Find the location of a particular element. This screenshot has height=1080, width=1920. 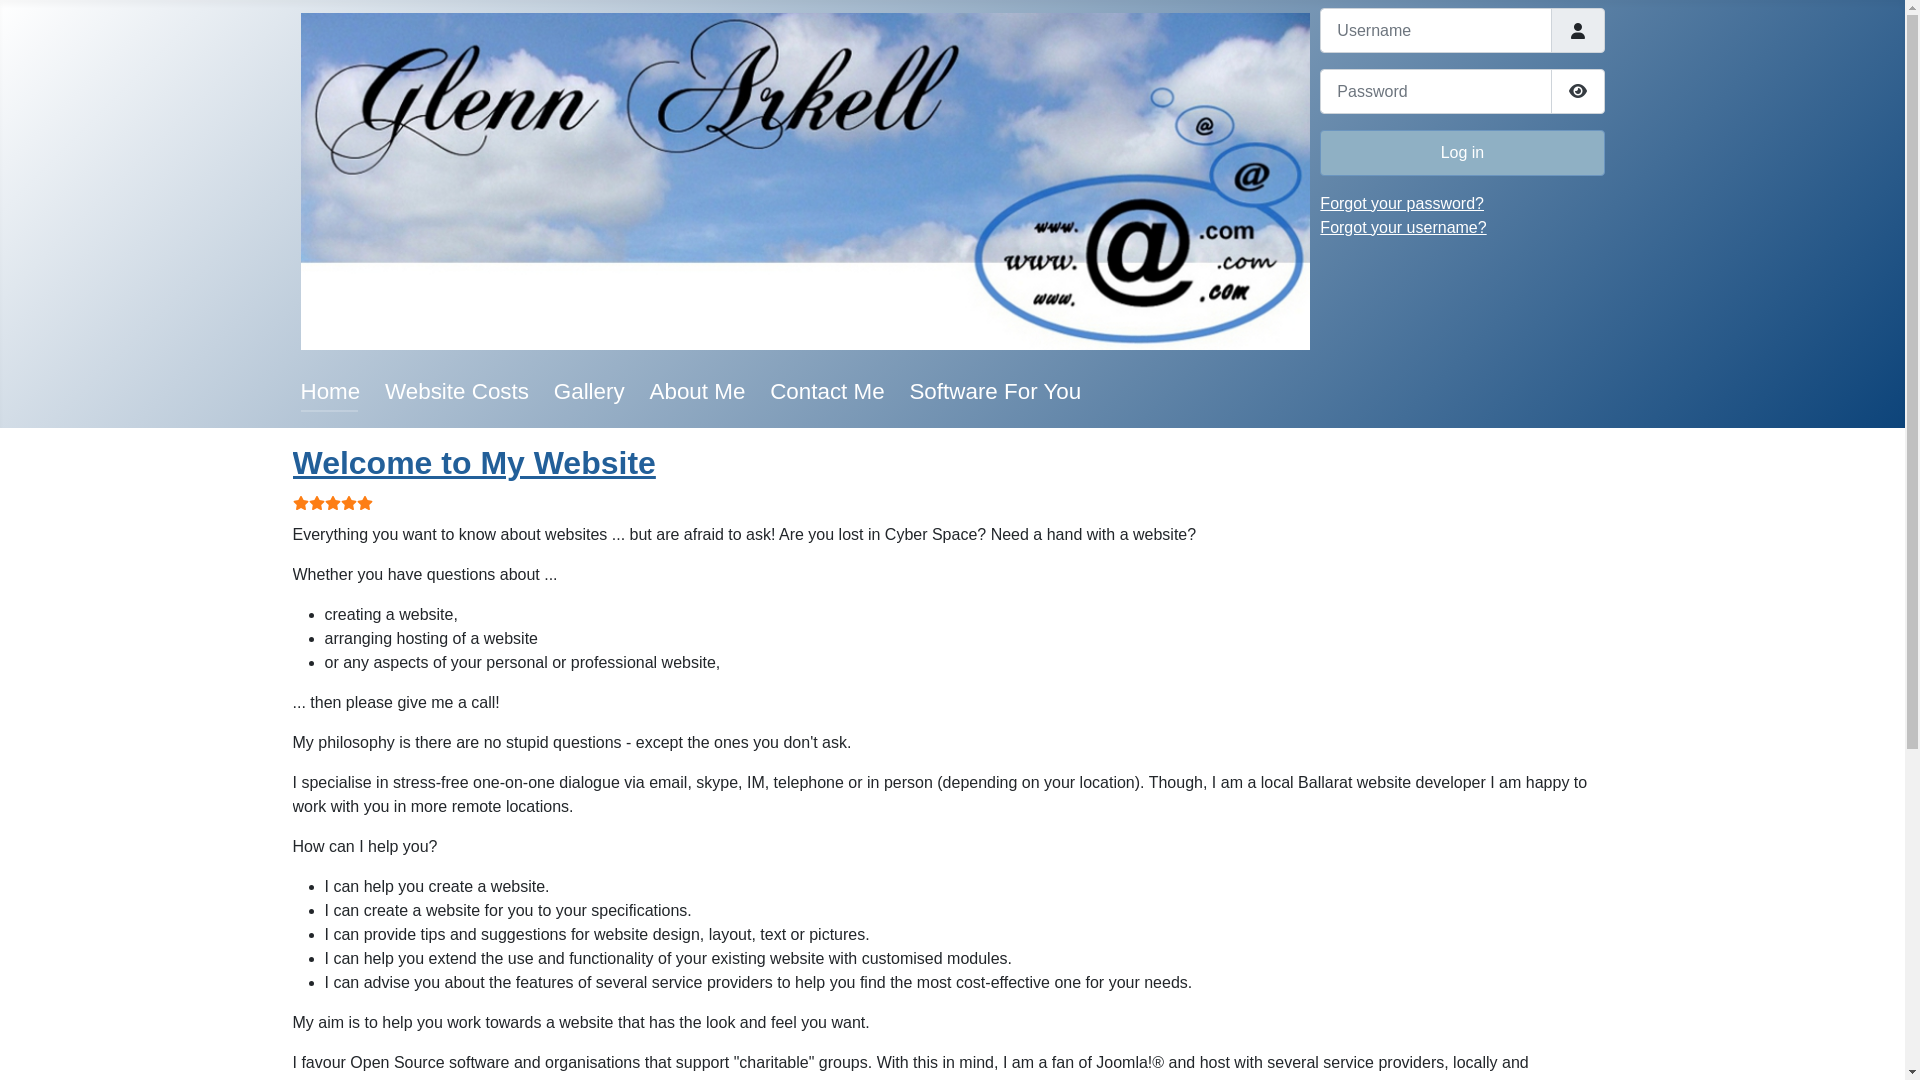

Forgot your username? is located at coordinates (1403, 228).